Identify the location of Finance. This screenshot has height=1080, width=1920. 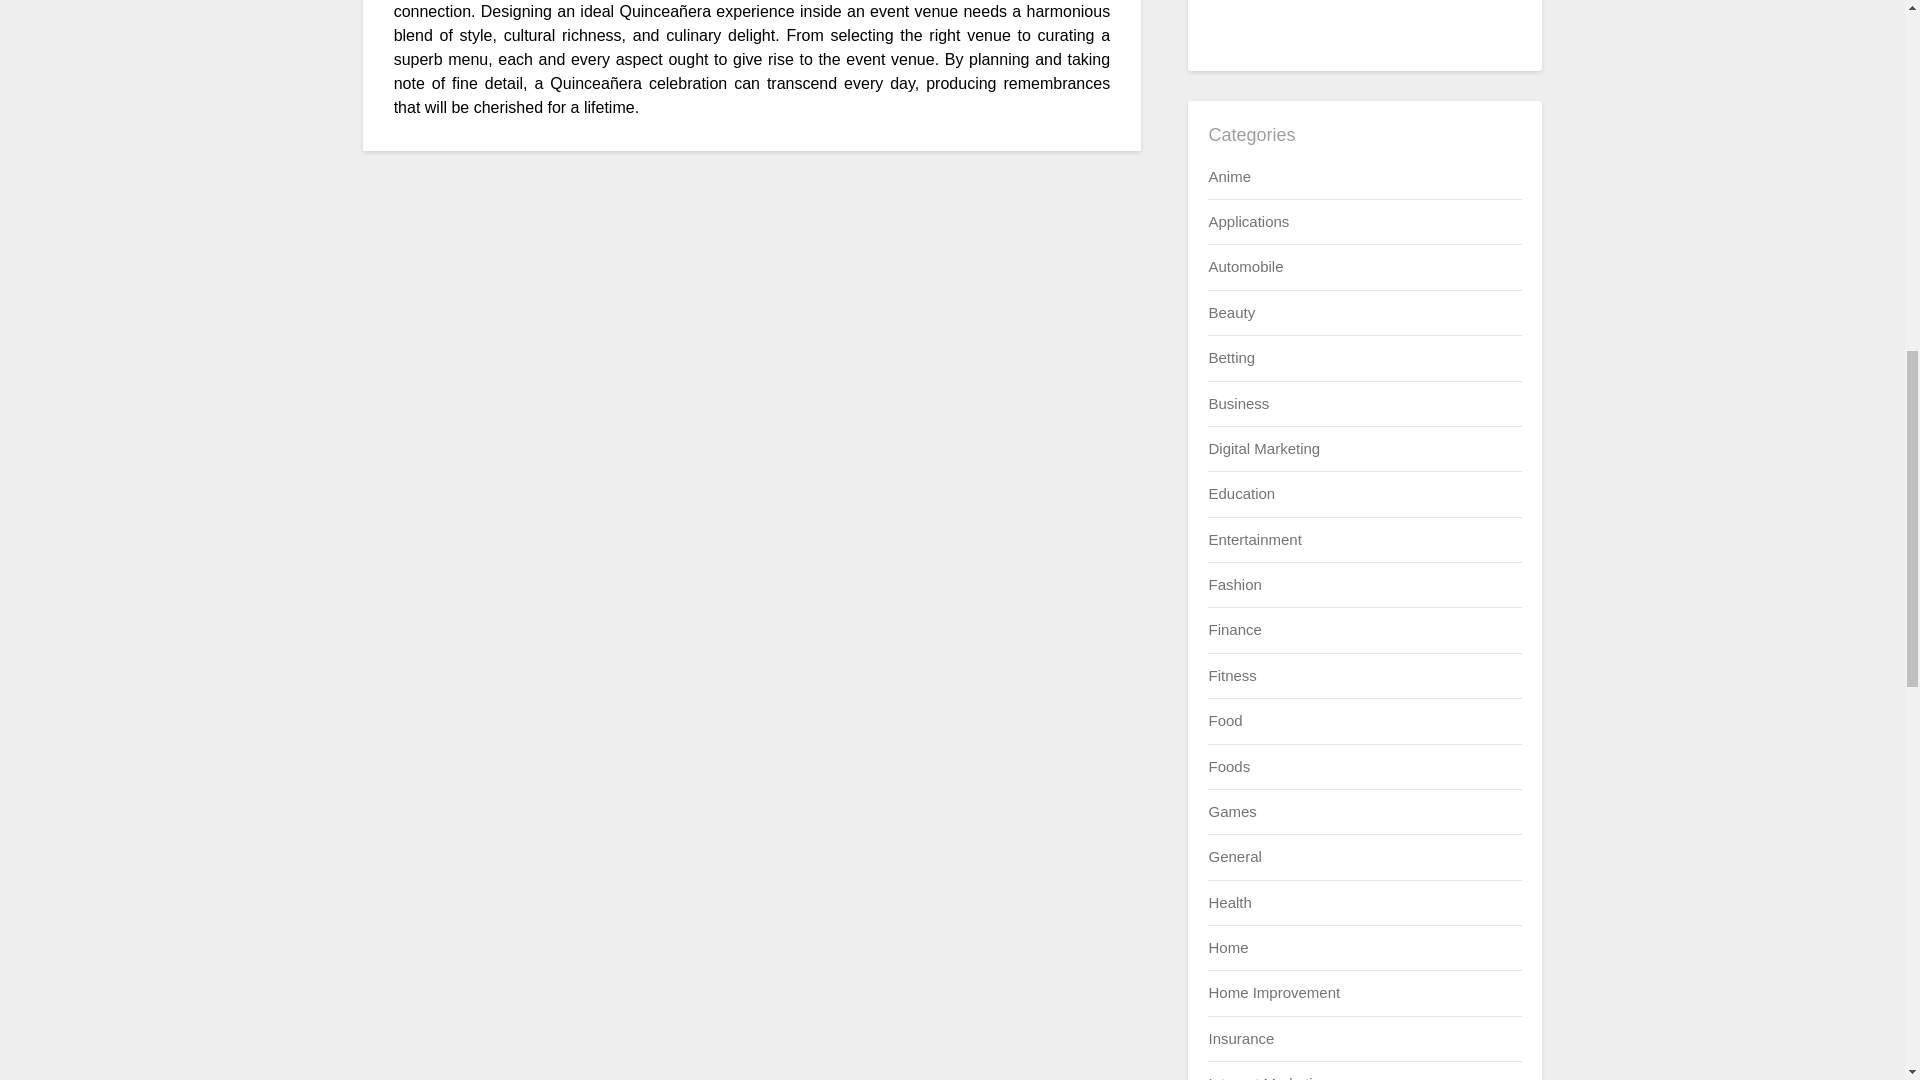
(1234, 630).